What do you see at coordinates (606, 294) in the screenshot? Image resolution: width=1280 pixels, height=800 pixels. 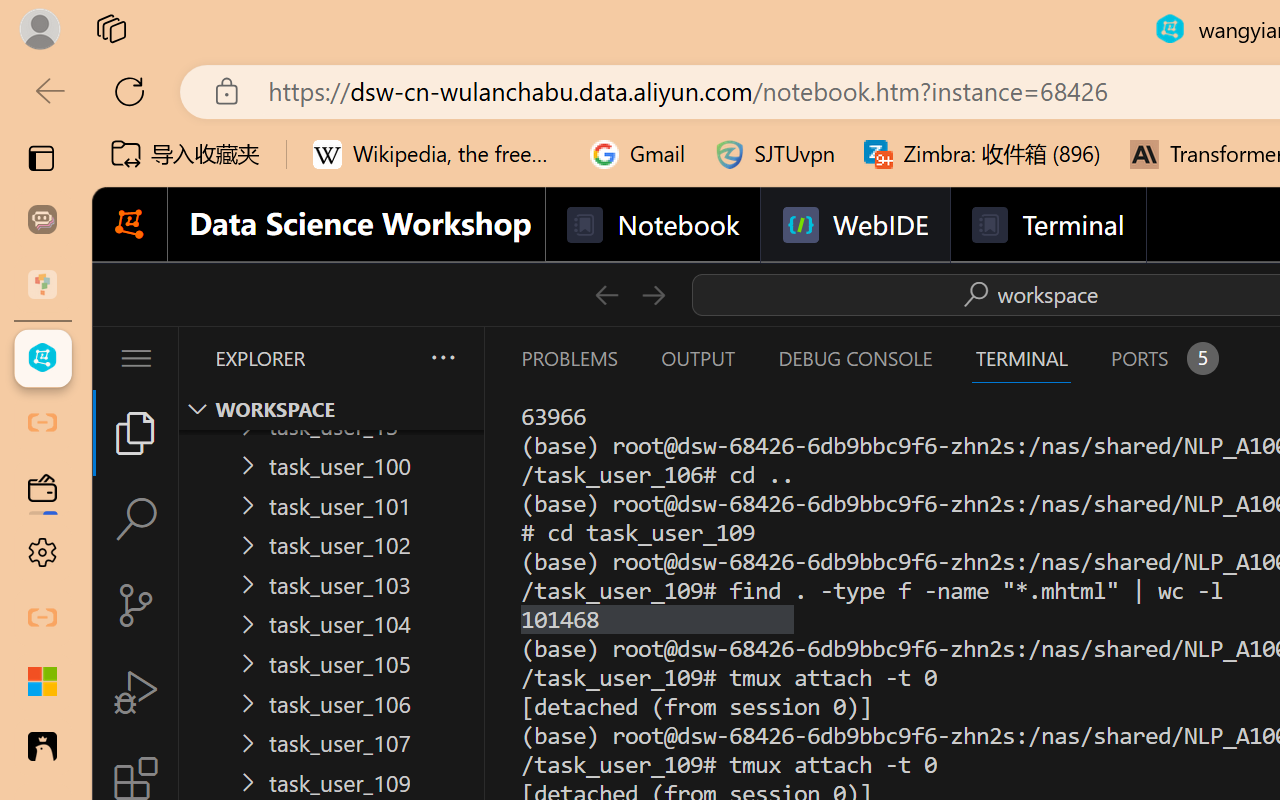 I see `Go Back (Alt+LeftArrow)` at bounding box center [606, 294].